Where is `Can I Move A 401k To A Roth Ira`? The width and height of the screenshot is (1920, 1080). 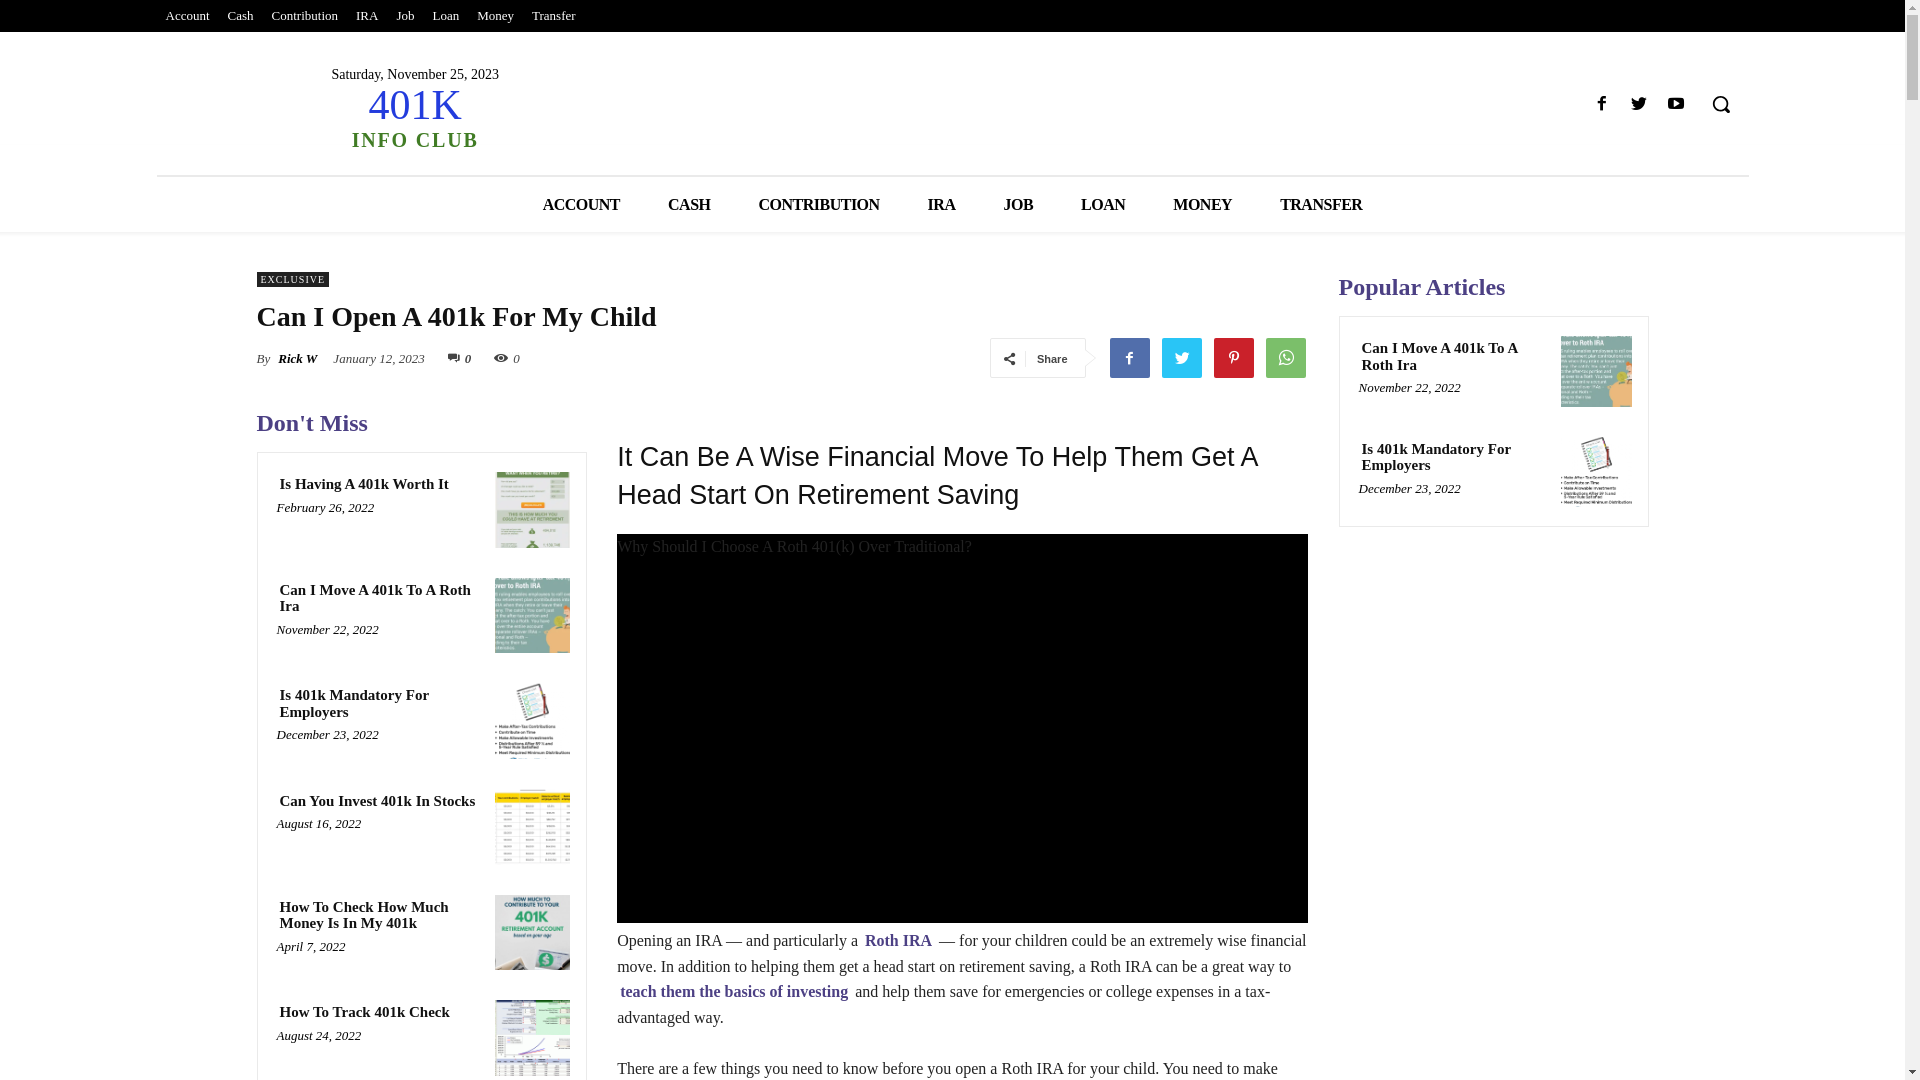
Can I Move A 401k To A Roth Ira is located at coordinates (530, 616).